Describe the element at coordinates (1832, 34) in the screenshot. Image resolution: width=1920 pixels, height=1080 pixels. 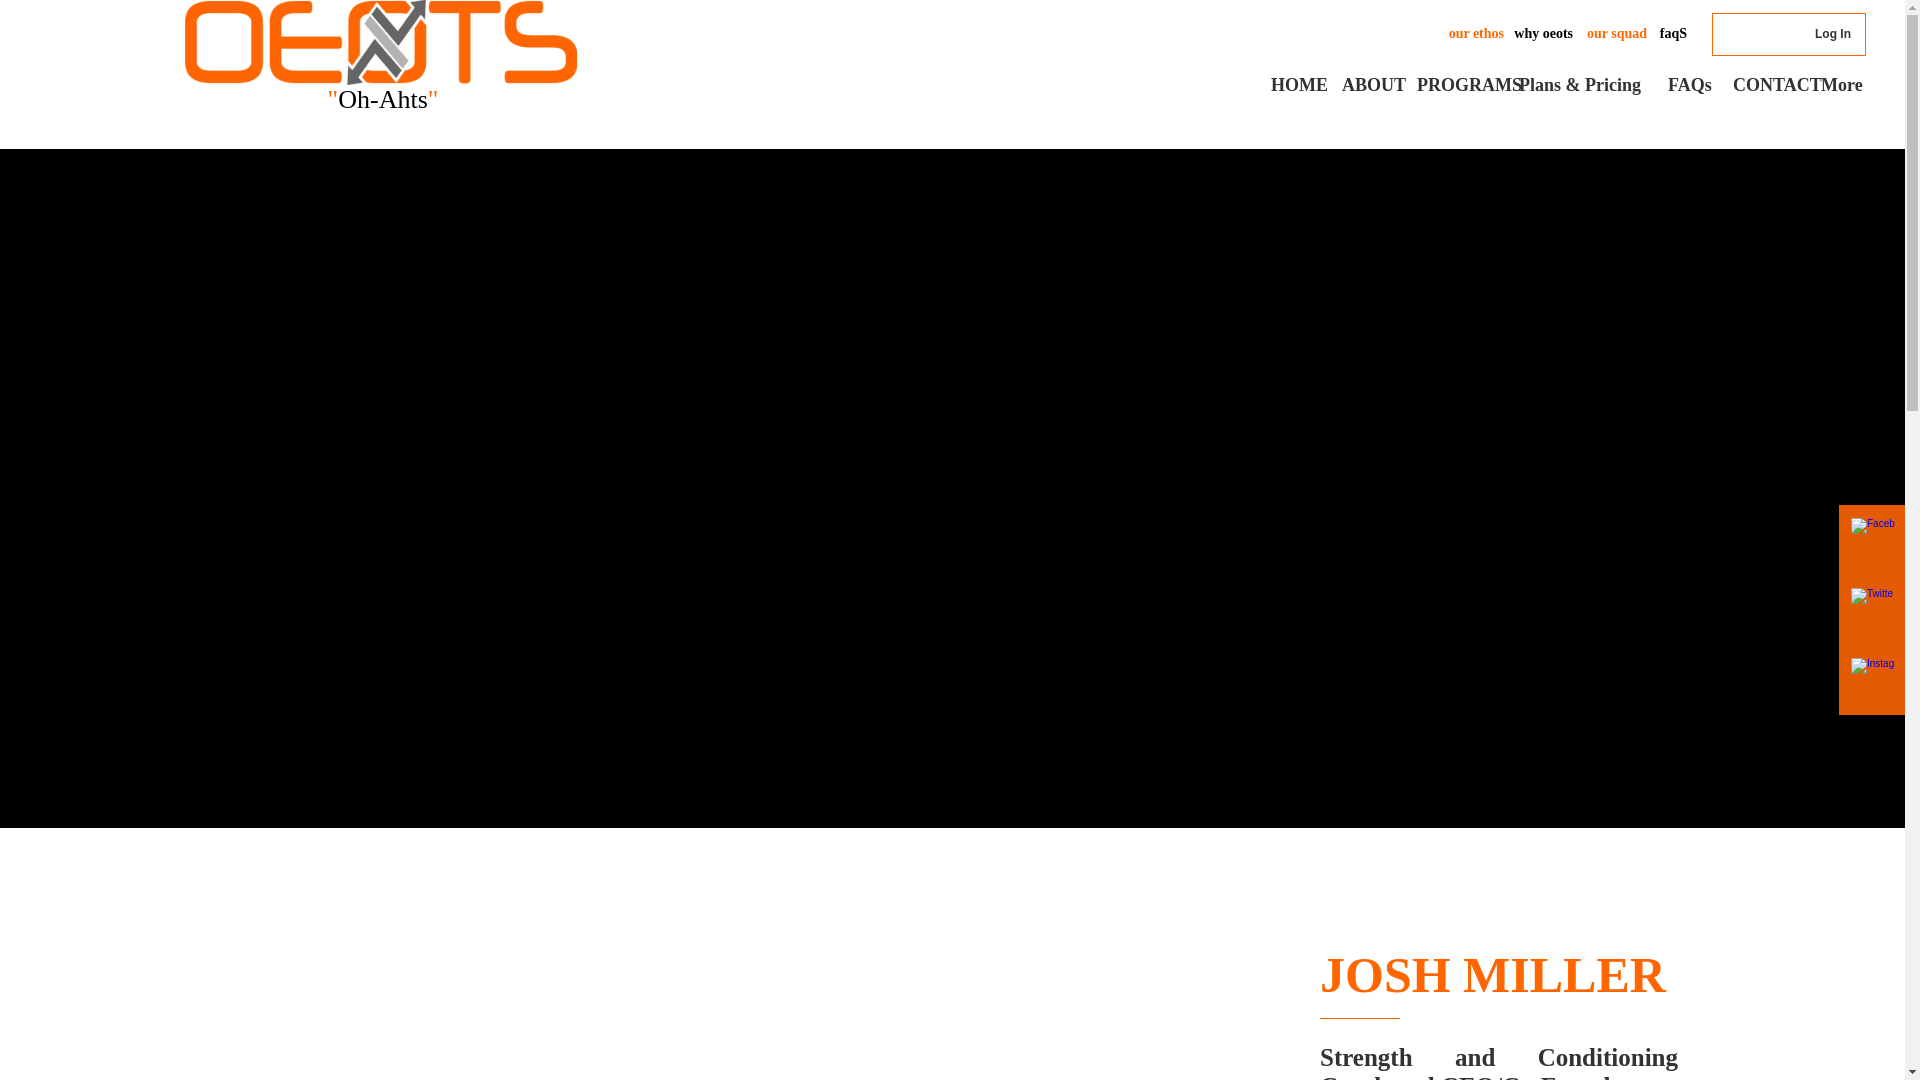
I see `Log In` at that location.